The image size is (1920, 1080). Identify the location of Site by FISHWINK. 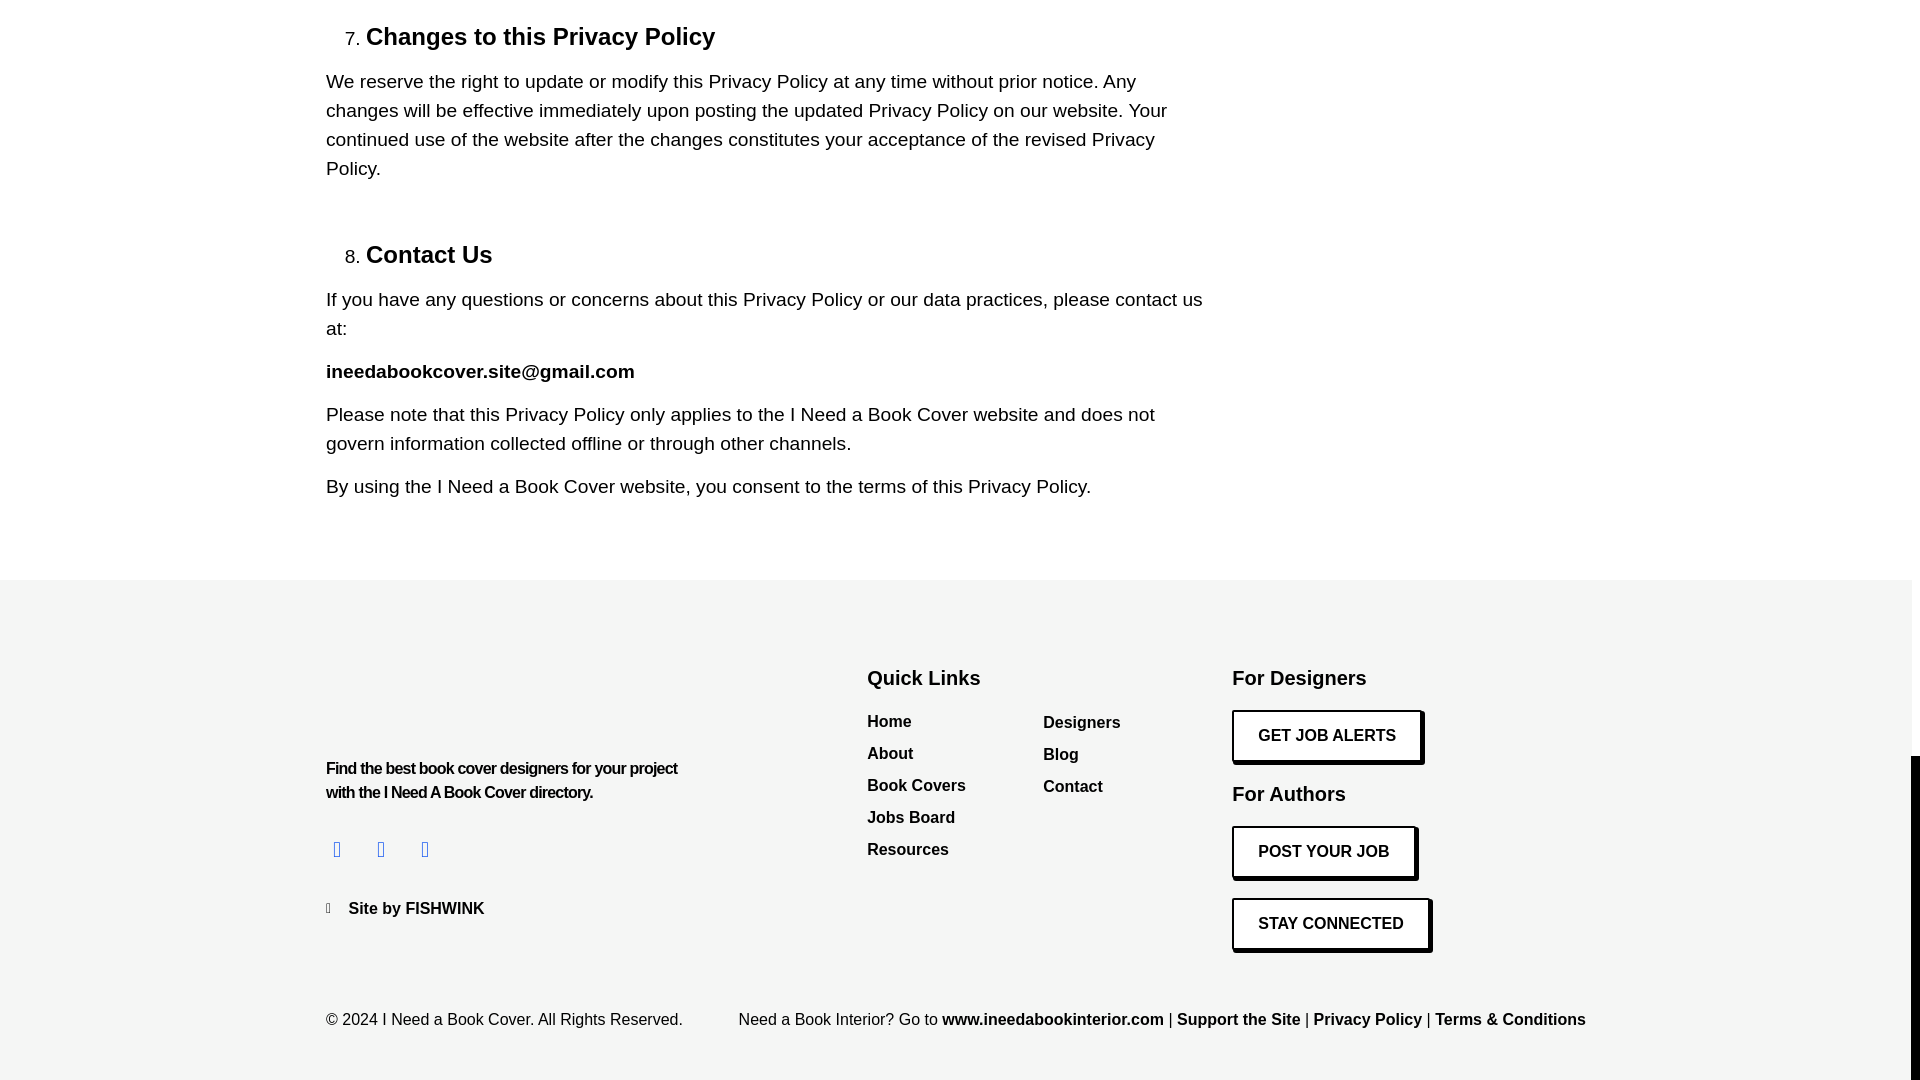
(502, 909).